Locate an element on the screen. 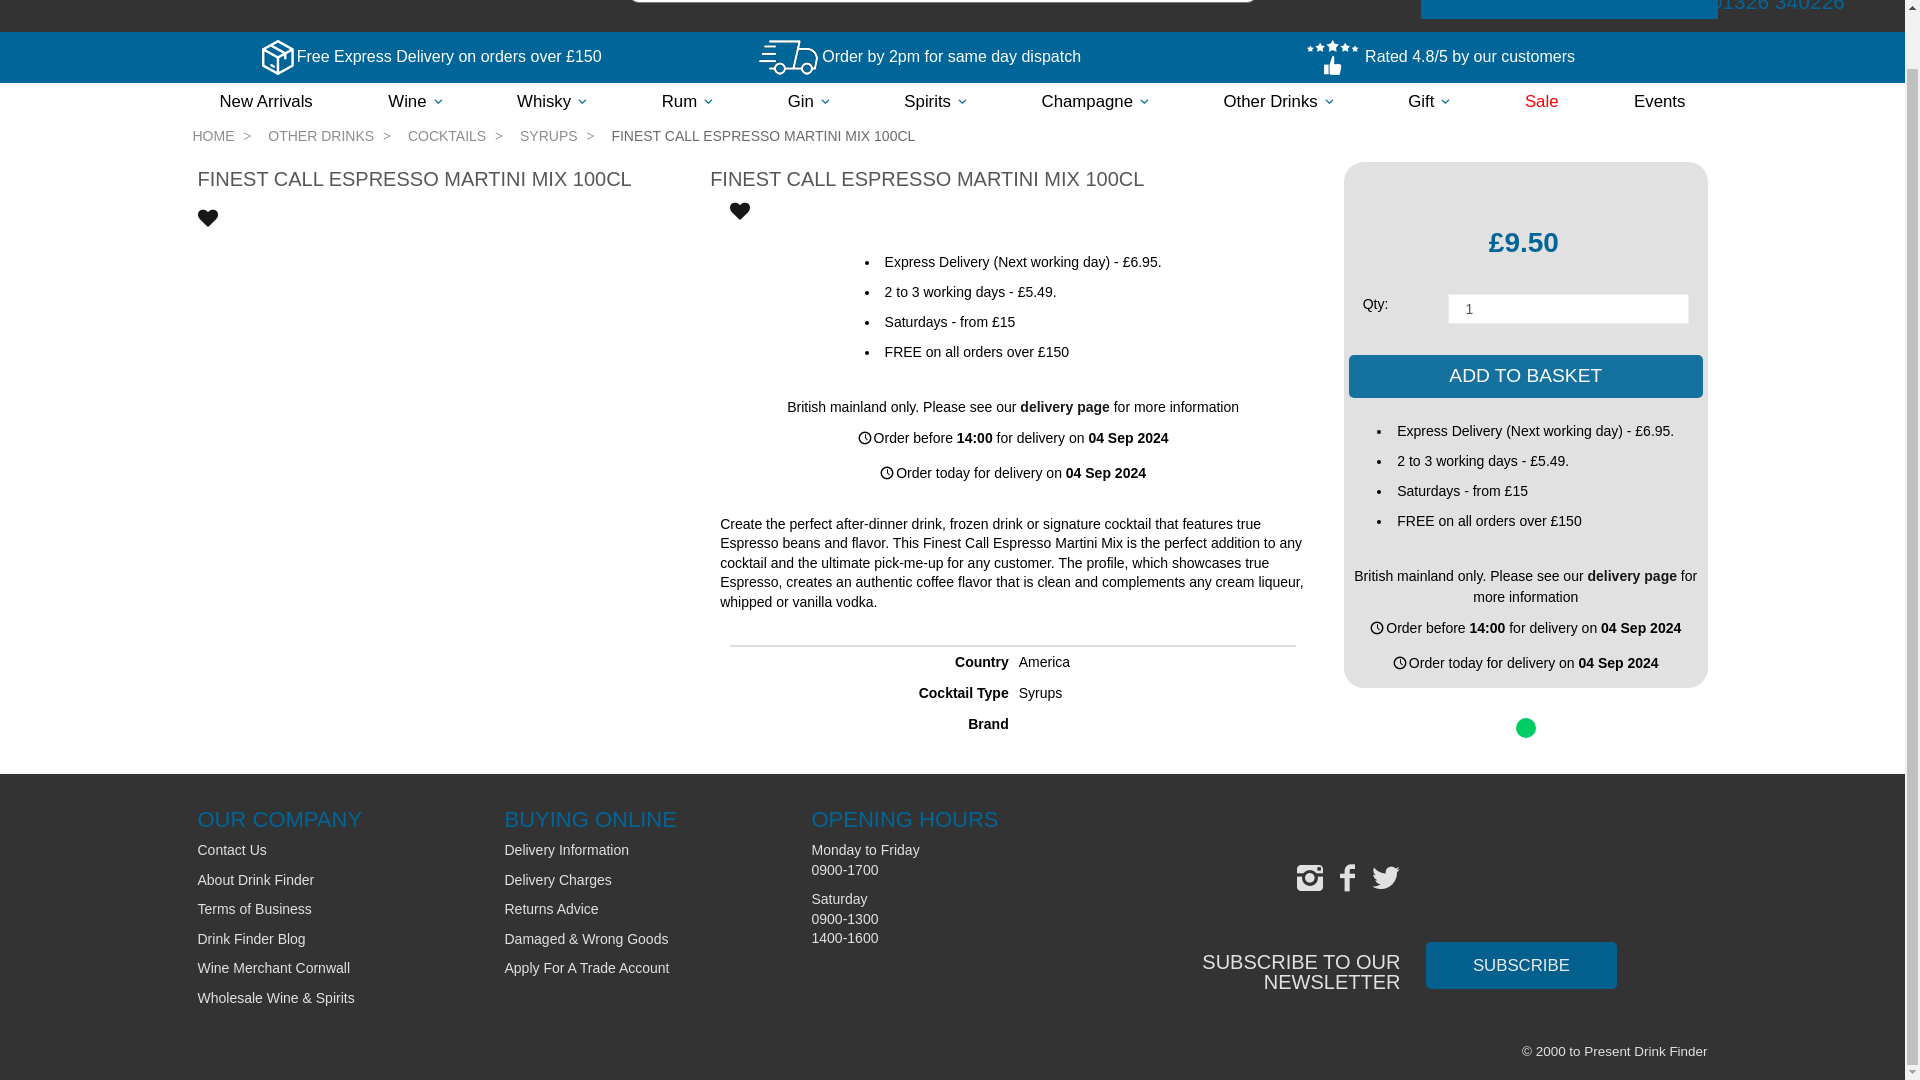 The width and height of the screenshot is (1920, 1080). SALE is located at coordinates (1542, 102).